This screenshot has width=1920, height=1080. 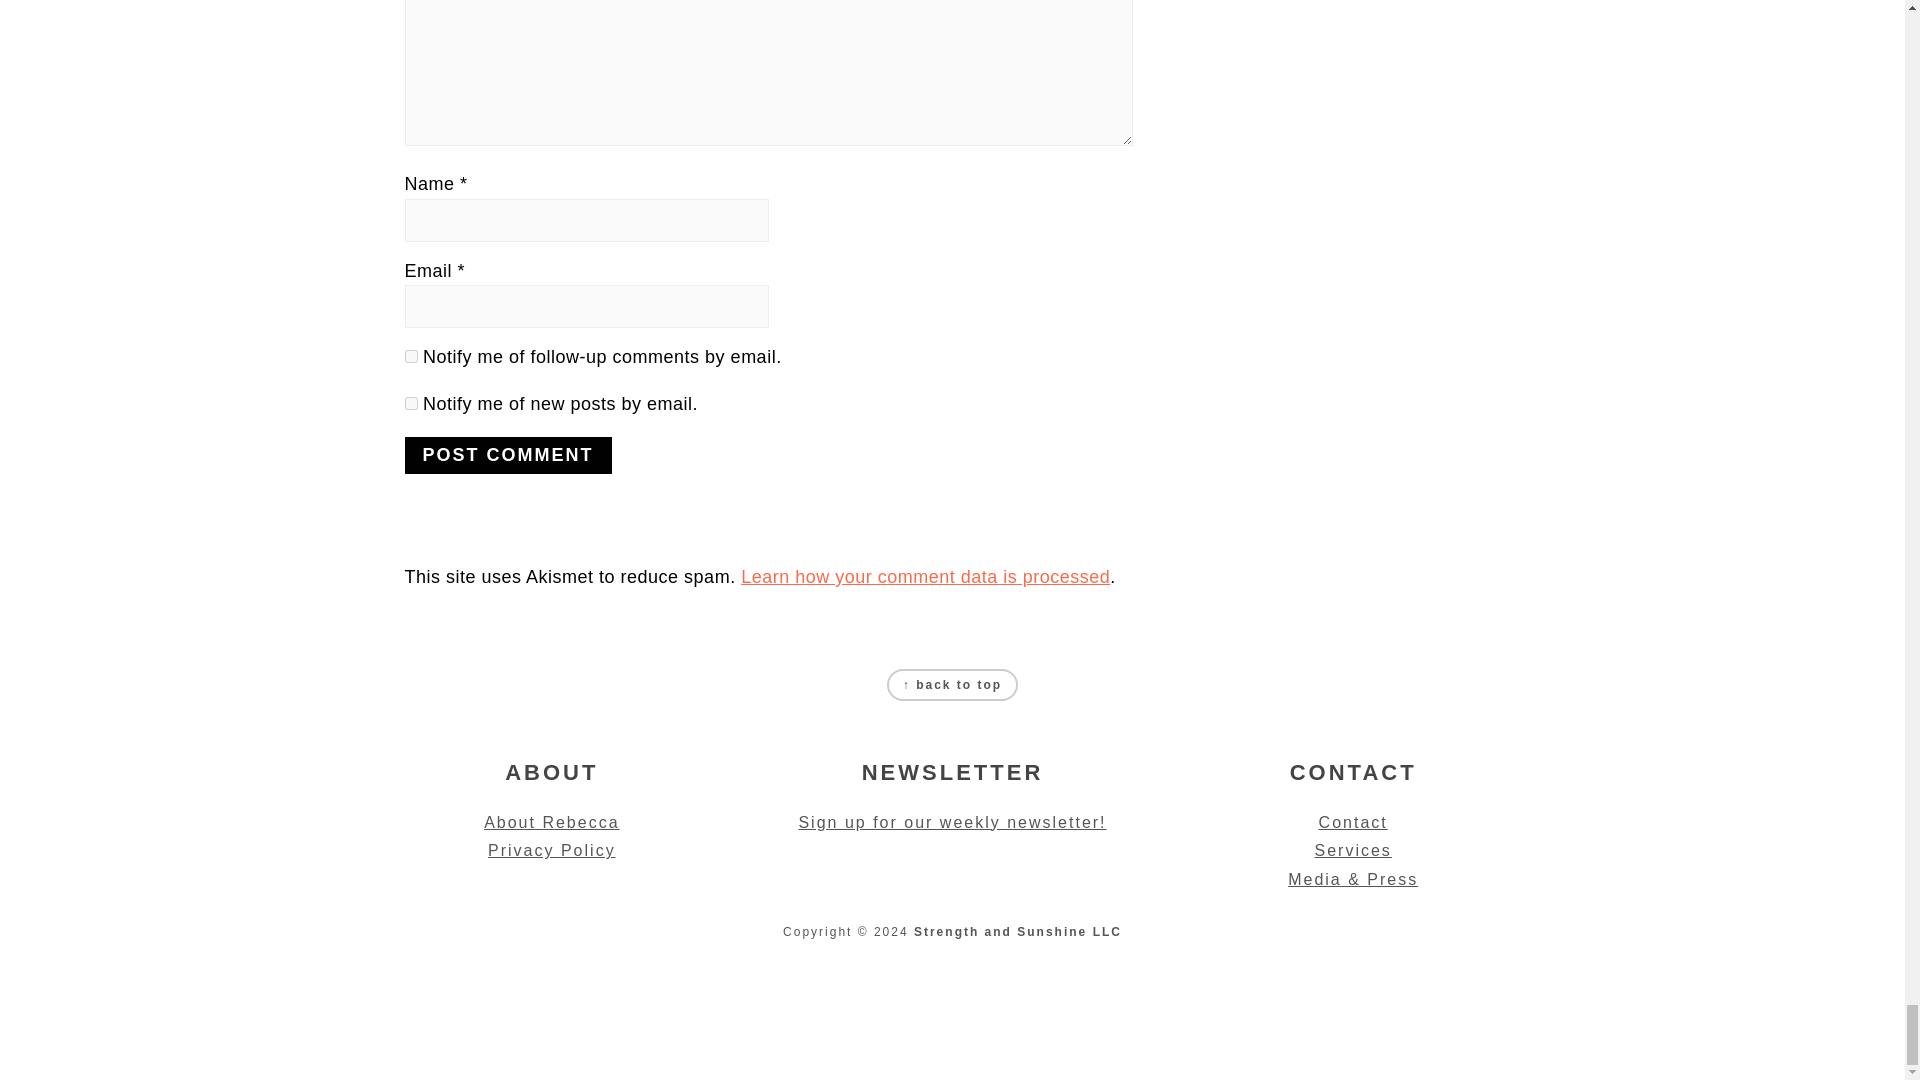 I want to click on Post Comment, so click(x=506, y=456).